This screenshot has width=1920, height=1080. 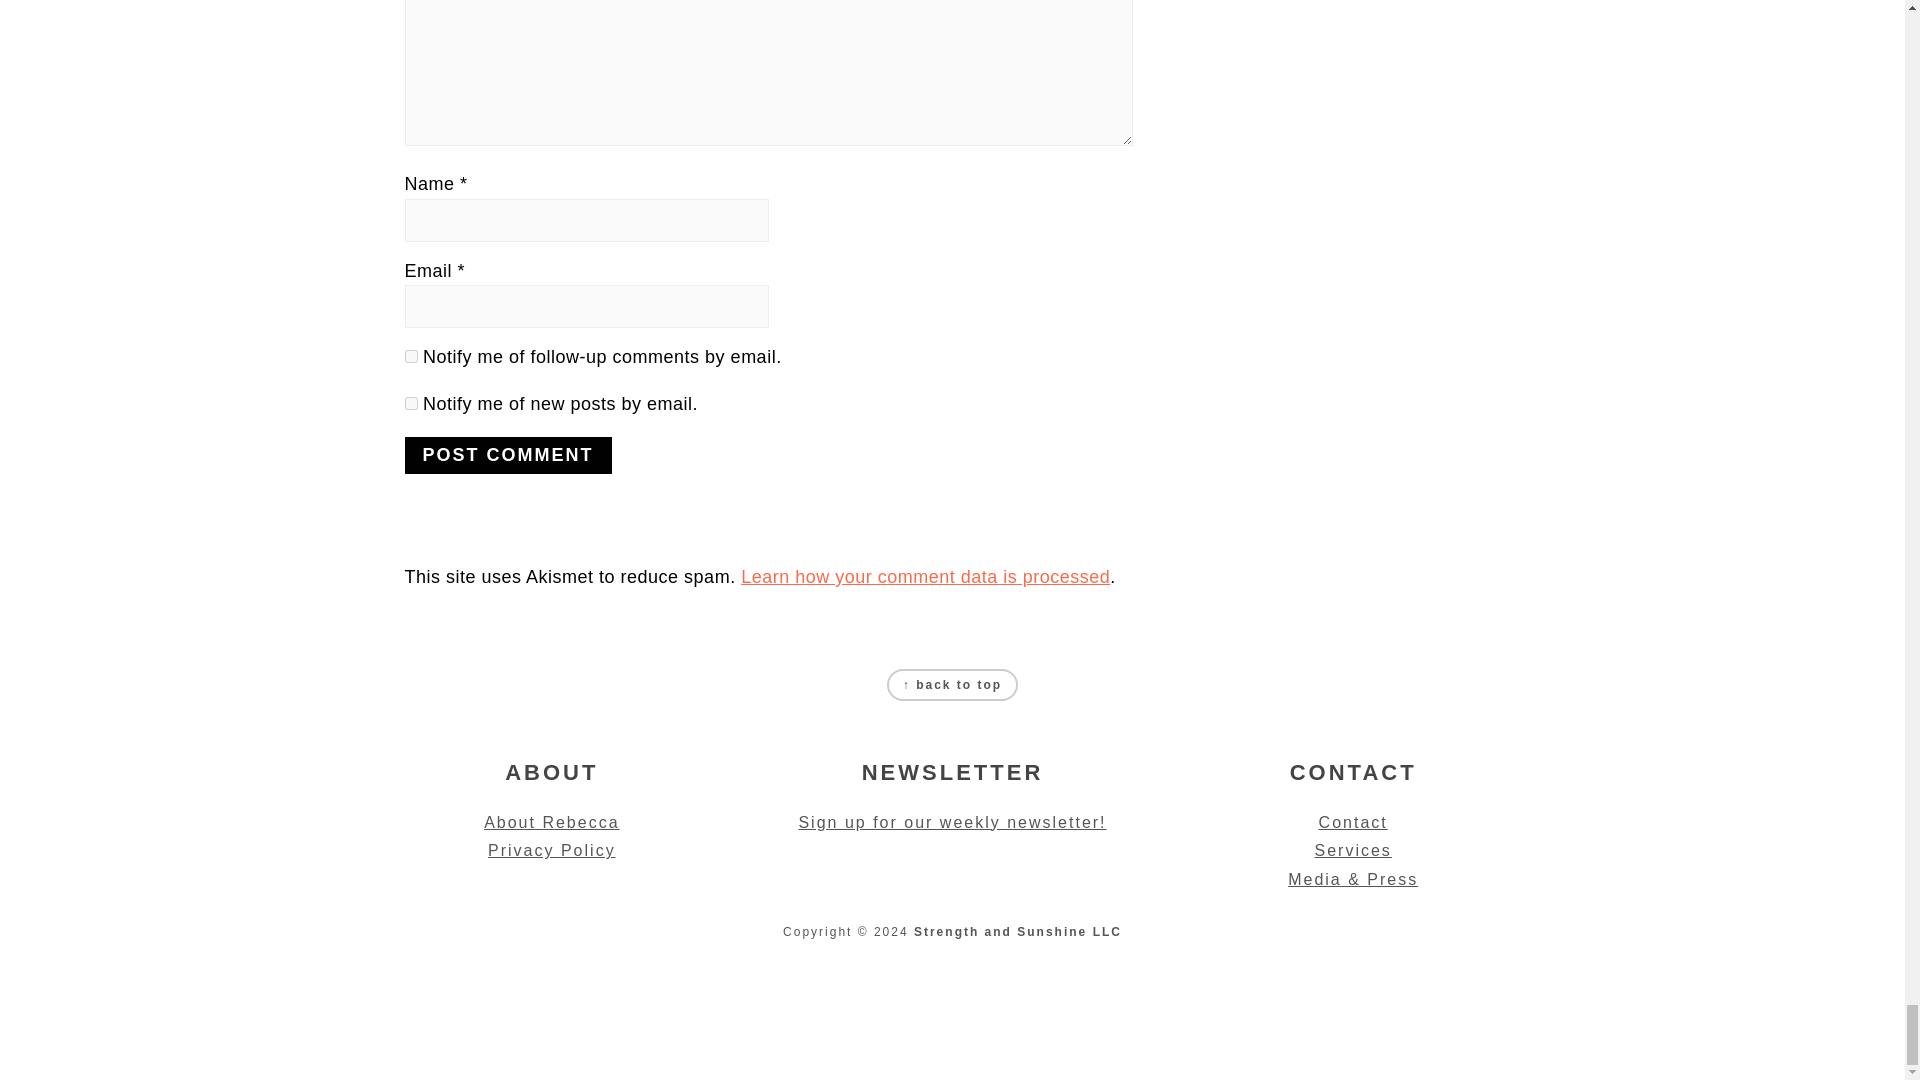 I want to click on Post Comment, so click(x=506, y=456).